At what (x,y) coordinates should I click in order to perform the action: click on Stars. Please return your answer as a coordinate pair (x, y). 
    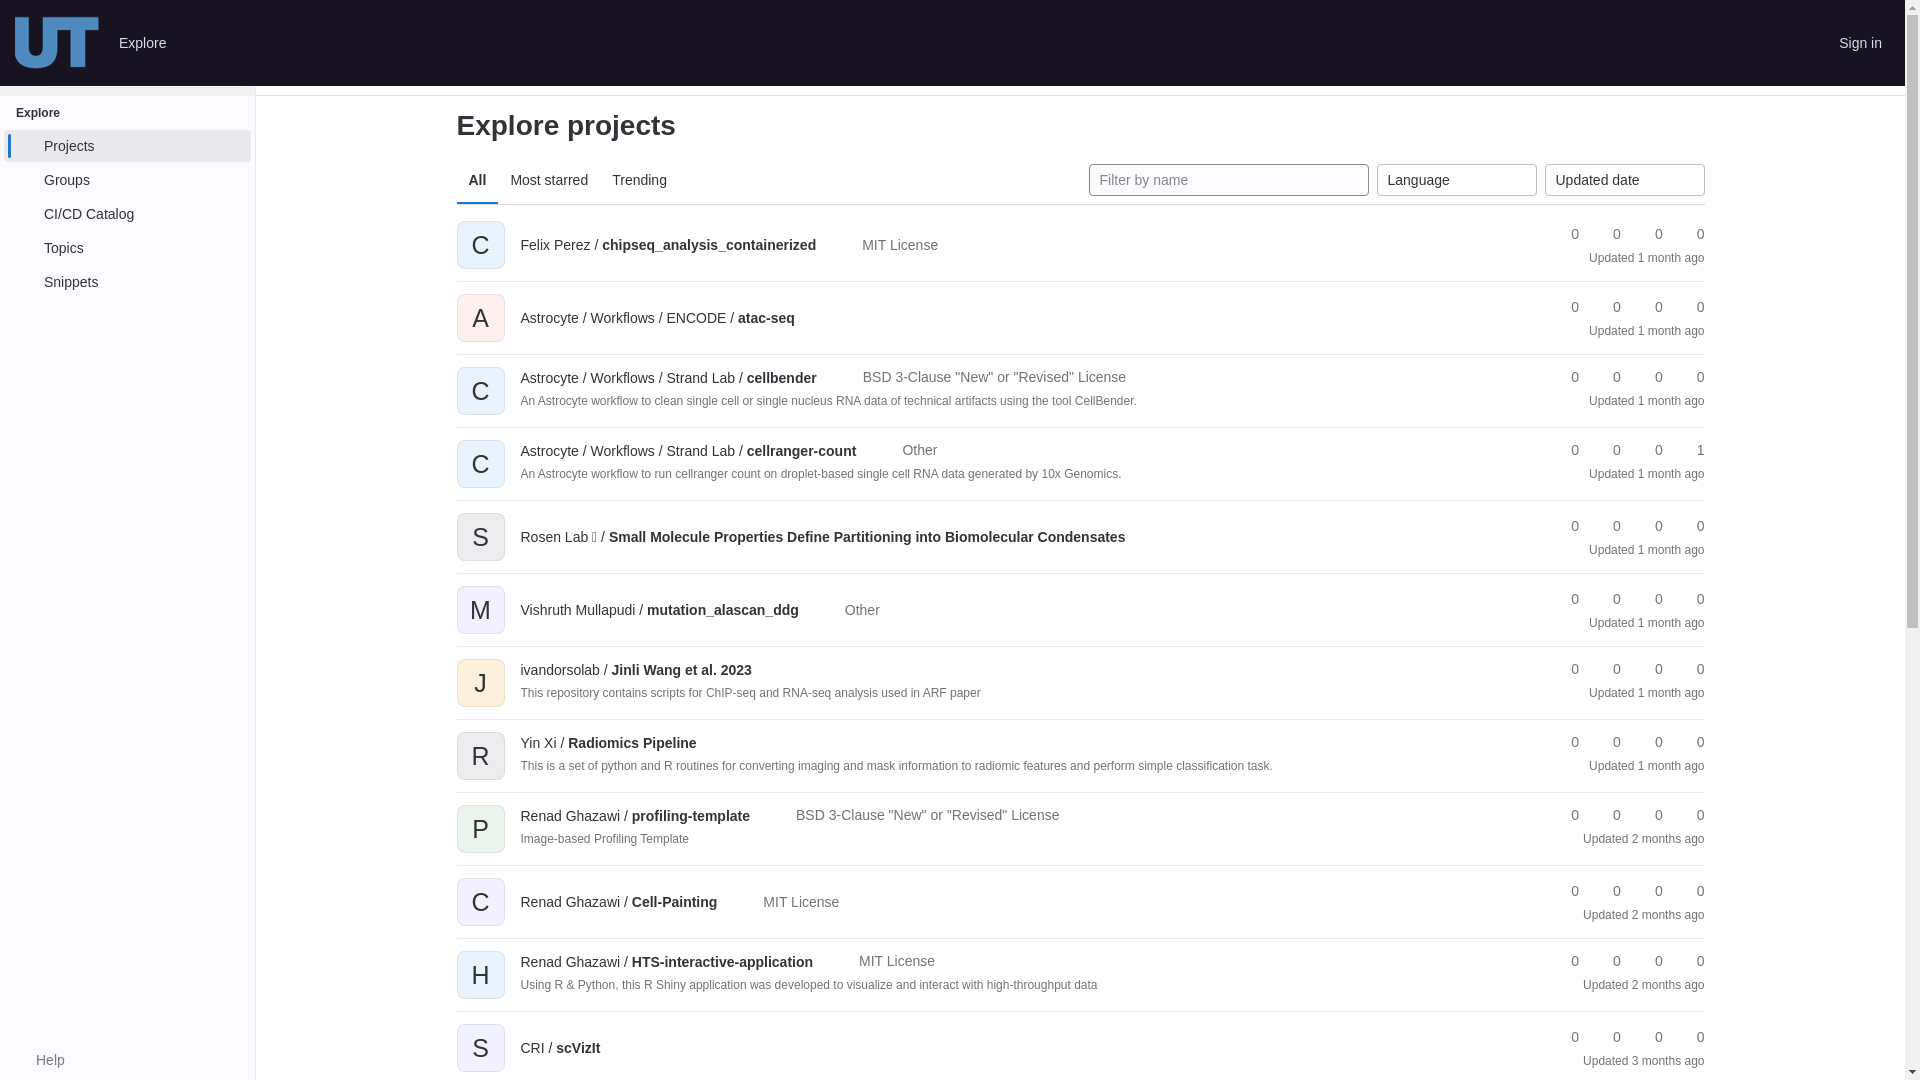
    Looking at the image, I should click on (1566, 307).